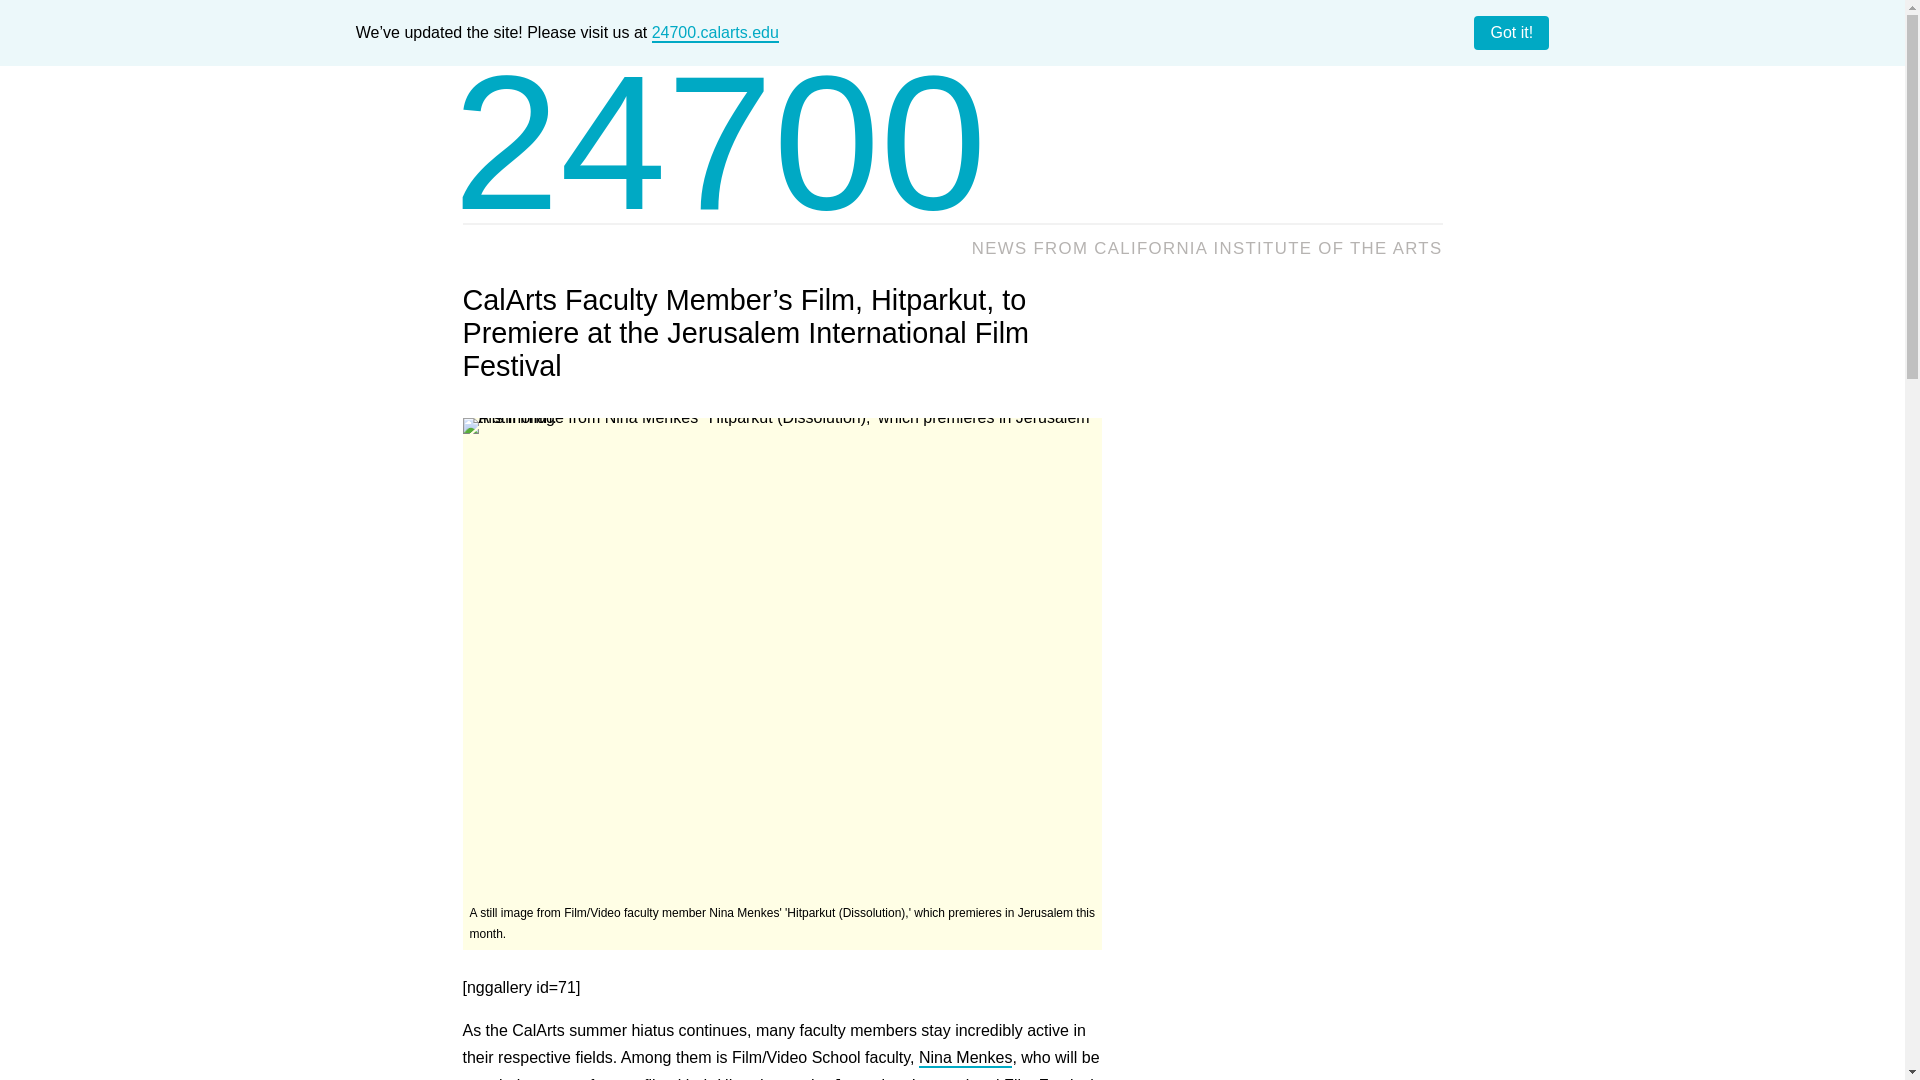  Describe the element at coordinates (965, 1058) in the screenshot. I see `Nina Menkes` at that location.